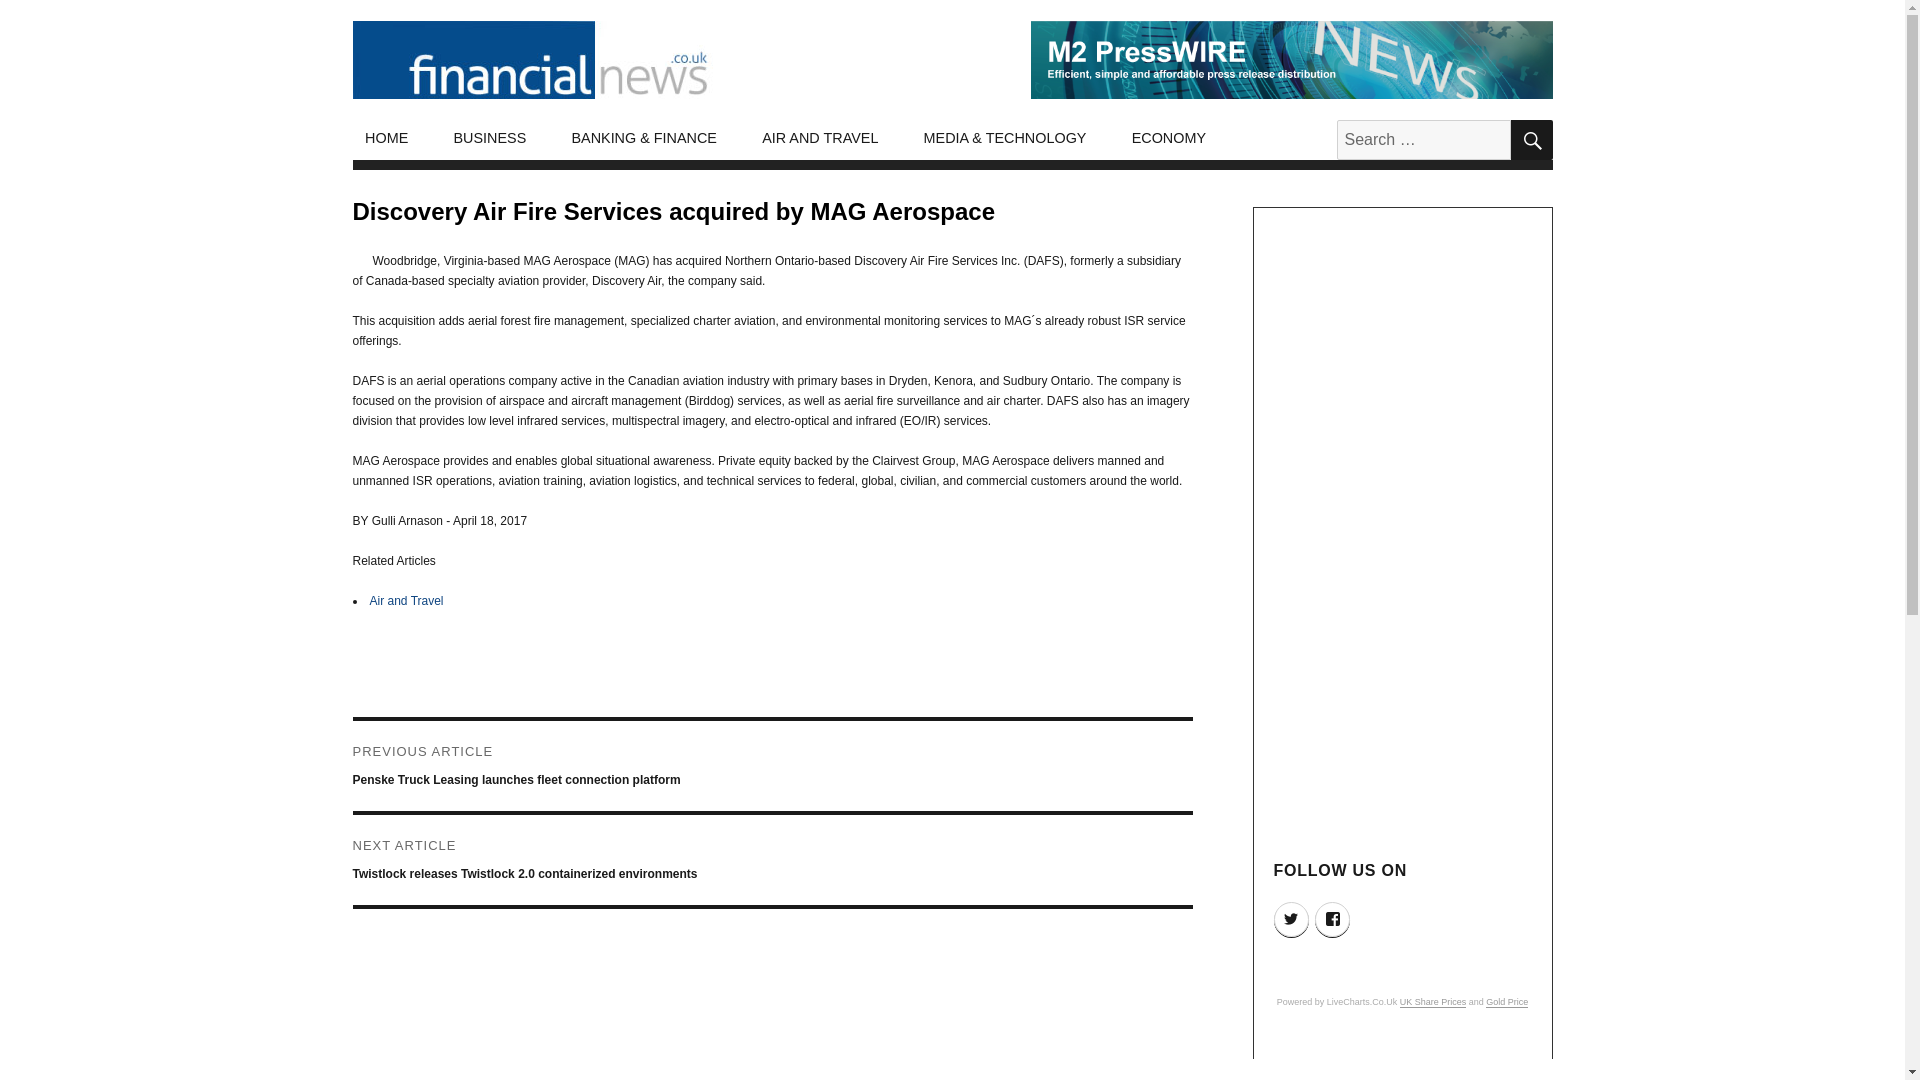  Describe the element at coordinates (1432, 1001) in the screenshot. I see `UK Share Prices` at that location.